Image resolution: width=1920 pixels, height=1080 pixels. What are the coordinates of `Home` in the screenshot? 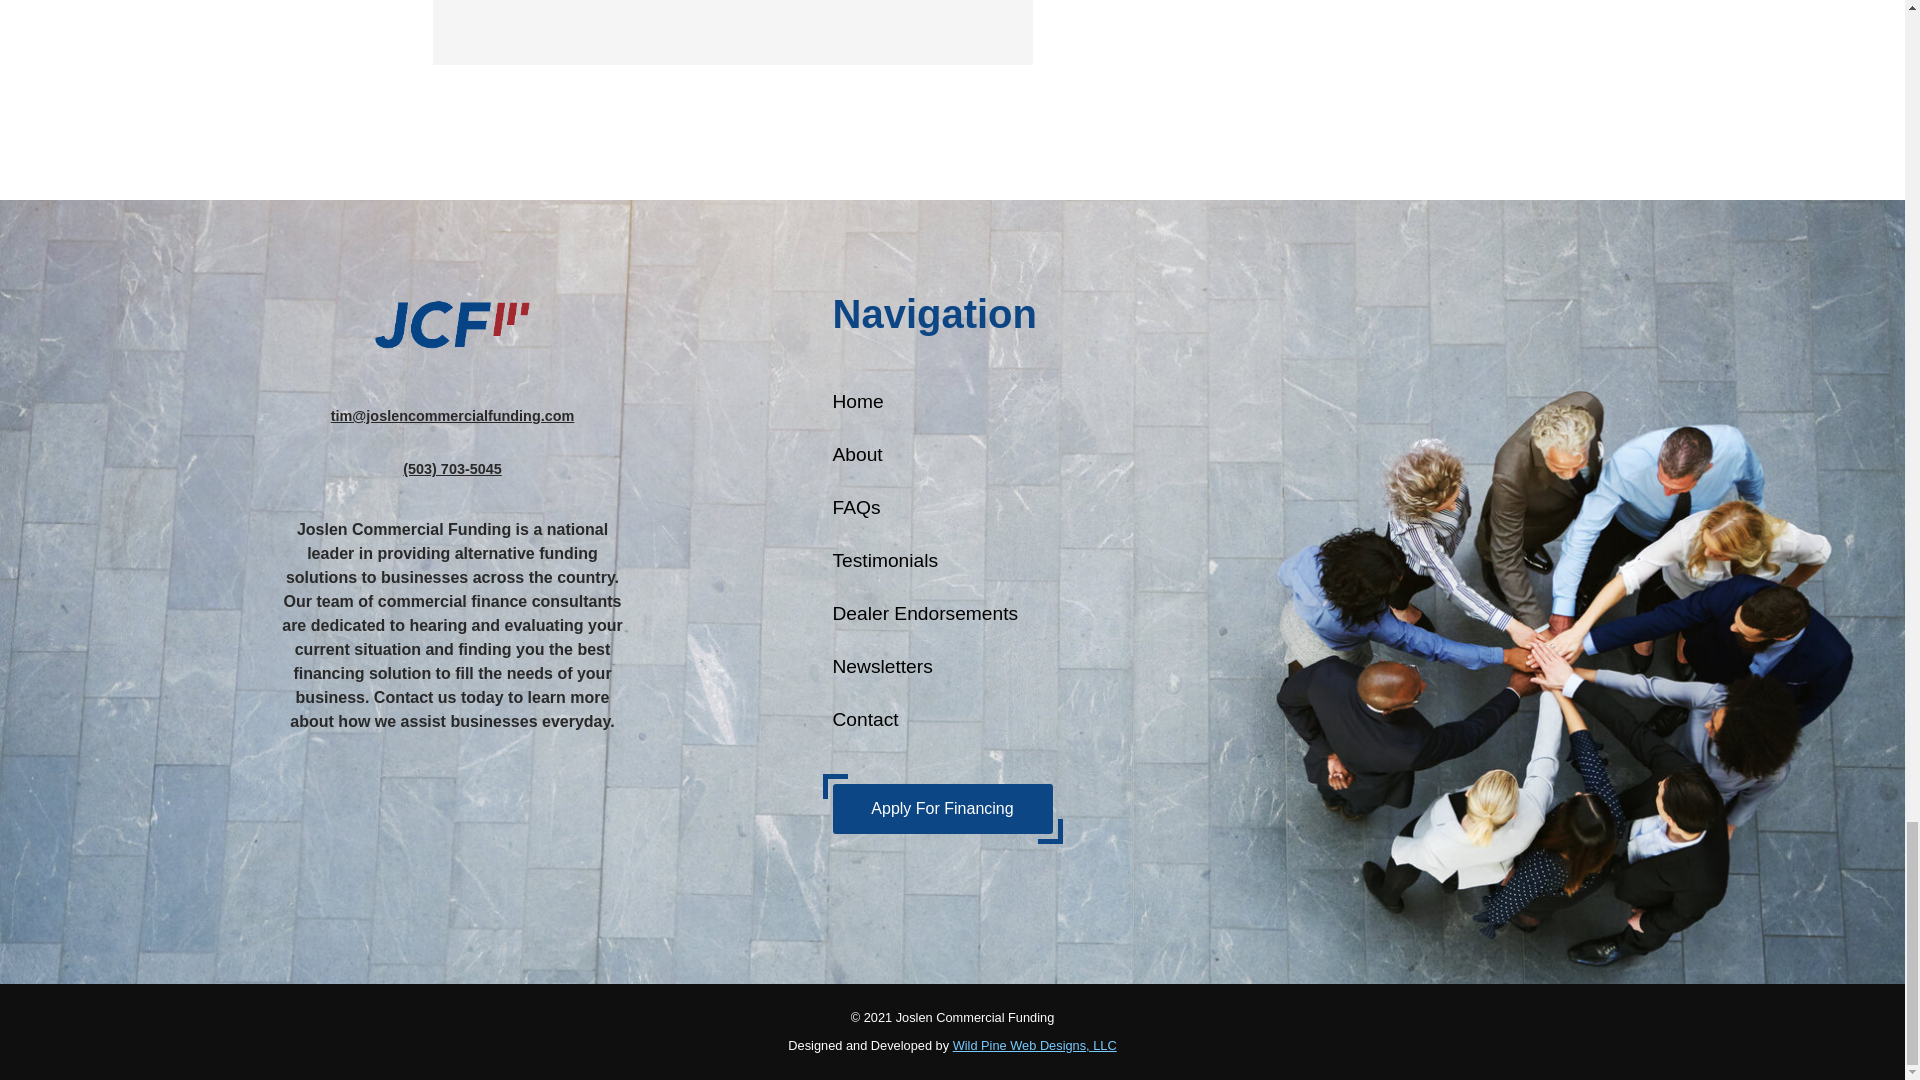 It's located at (942, 401).